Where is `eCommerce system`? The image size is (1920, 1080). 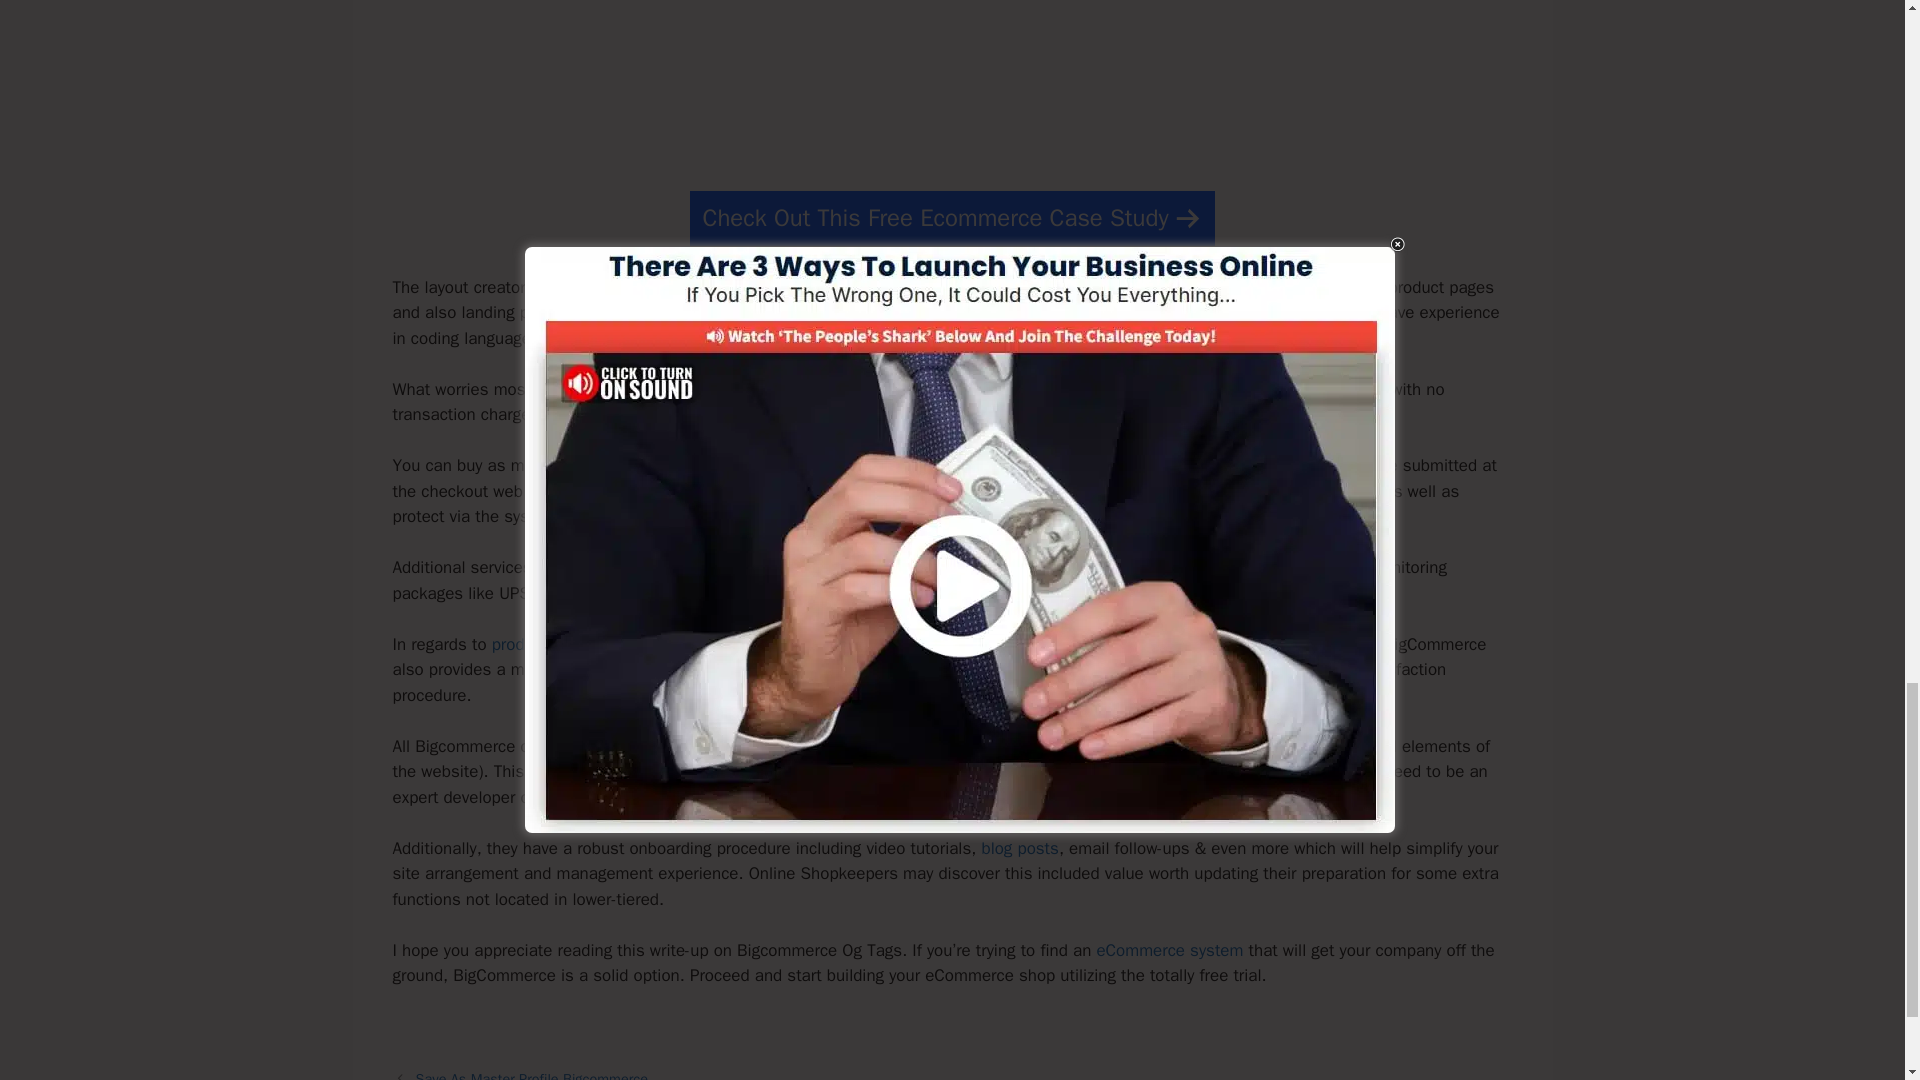
eCommerce system is located at coordinates (1169, 950).